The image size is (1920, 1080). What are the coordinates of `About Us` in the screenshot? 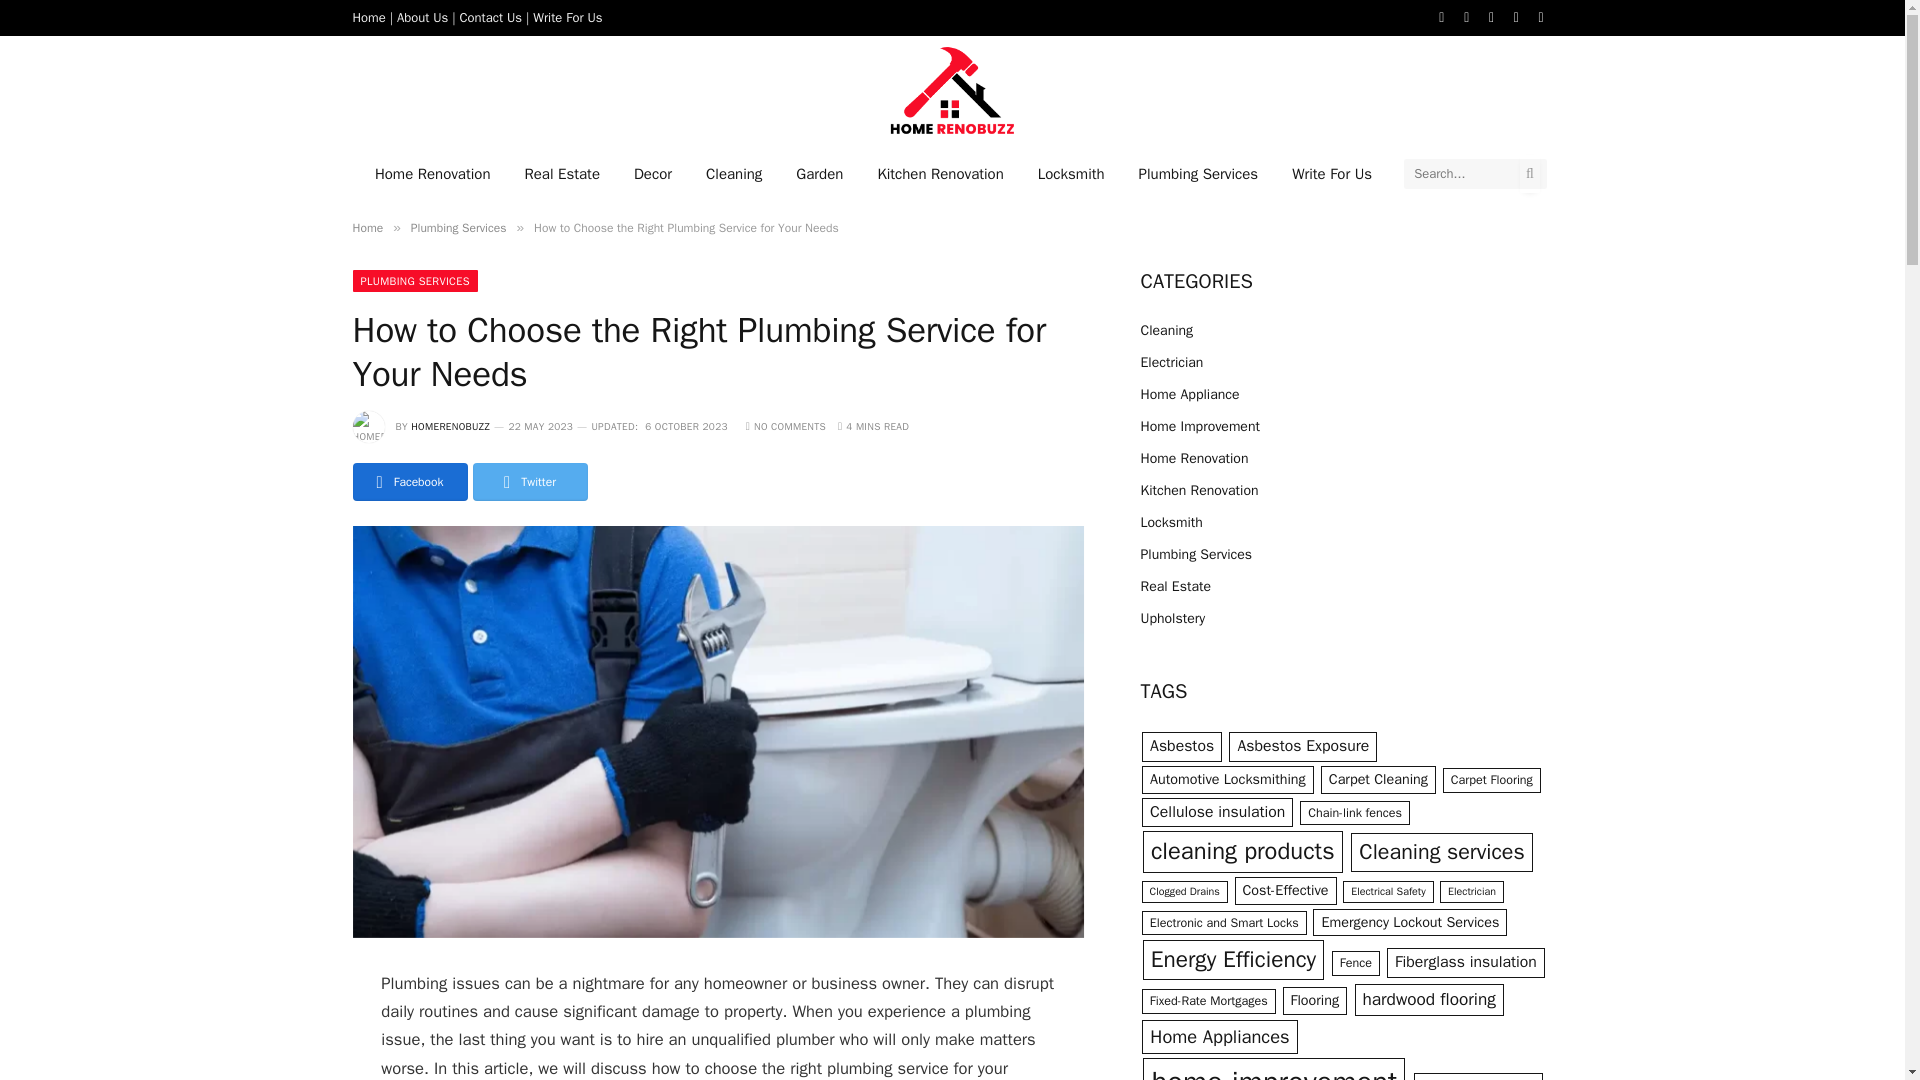 It's located at (422, 16).